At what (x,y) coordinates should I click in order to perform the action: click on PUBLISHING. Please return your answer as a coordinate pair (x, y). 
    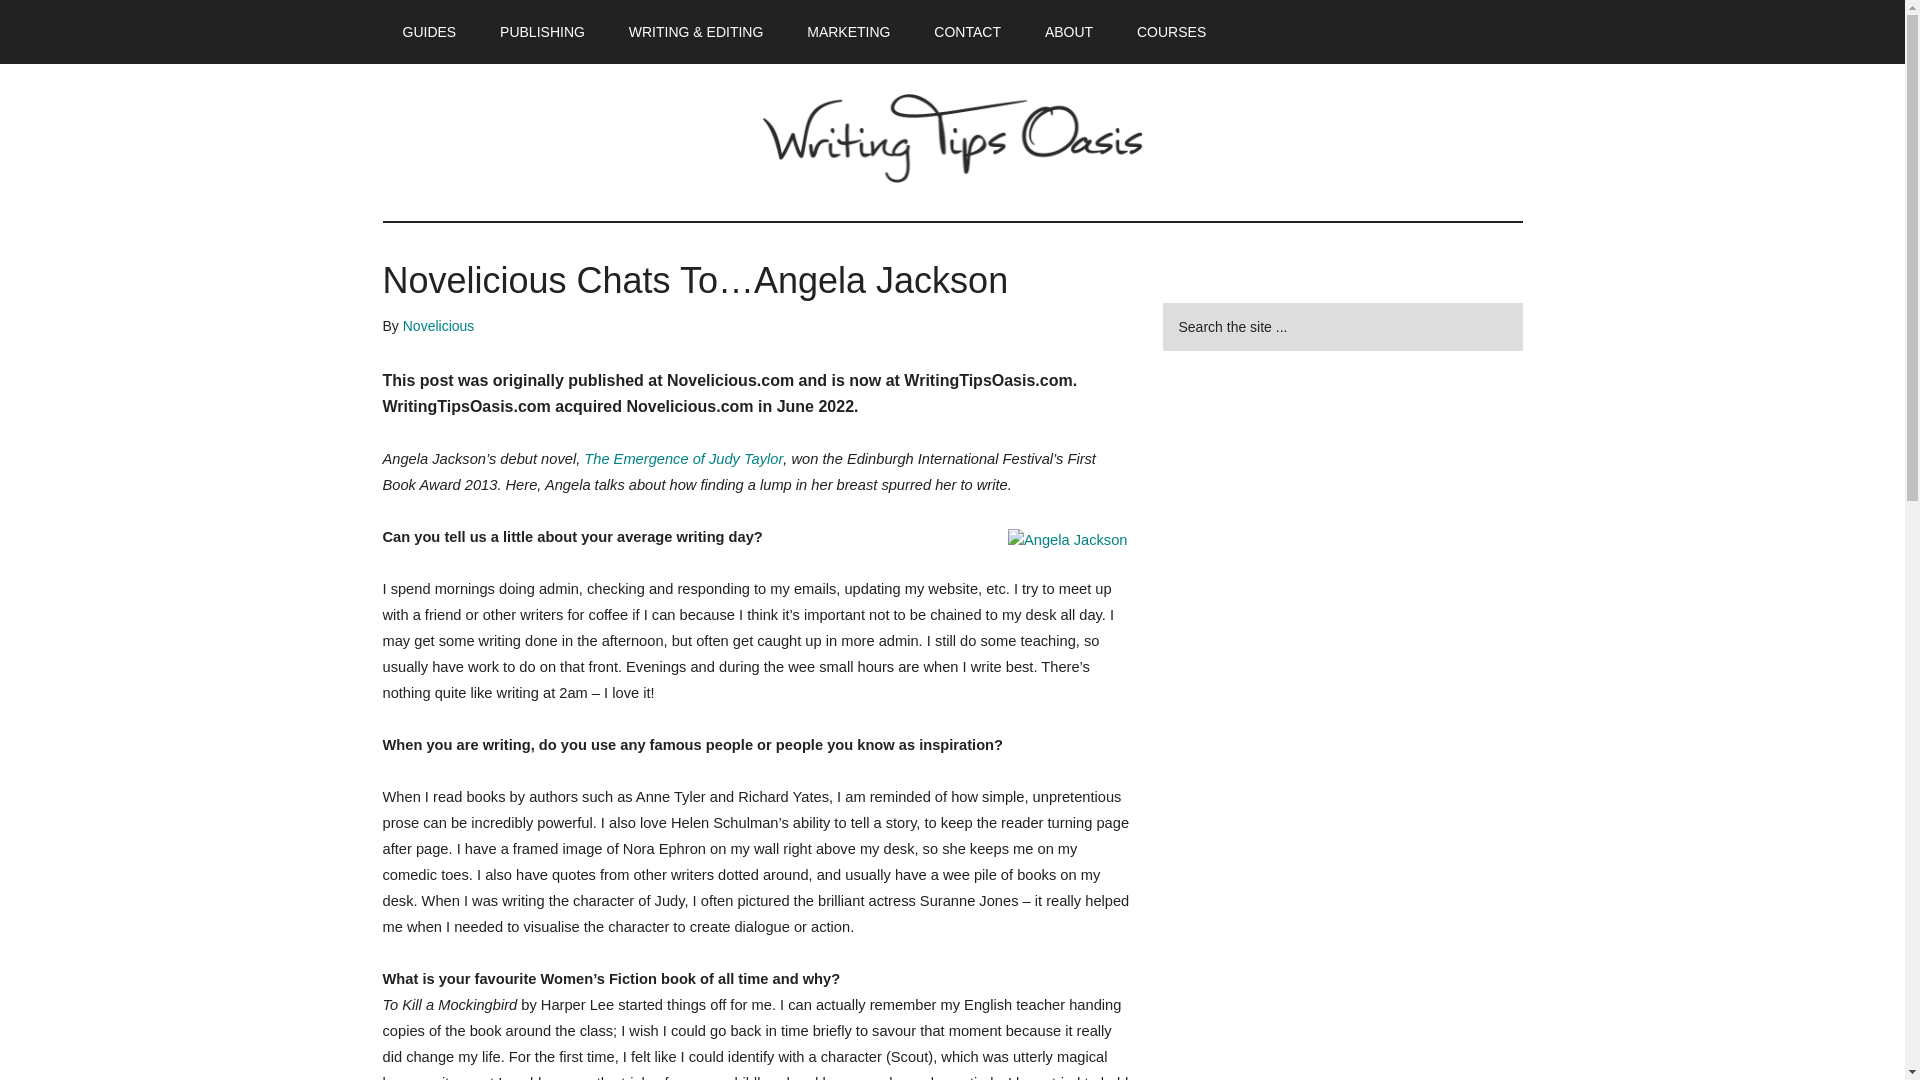
    Looking at the image, I should click on (542, 32).